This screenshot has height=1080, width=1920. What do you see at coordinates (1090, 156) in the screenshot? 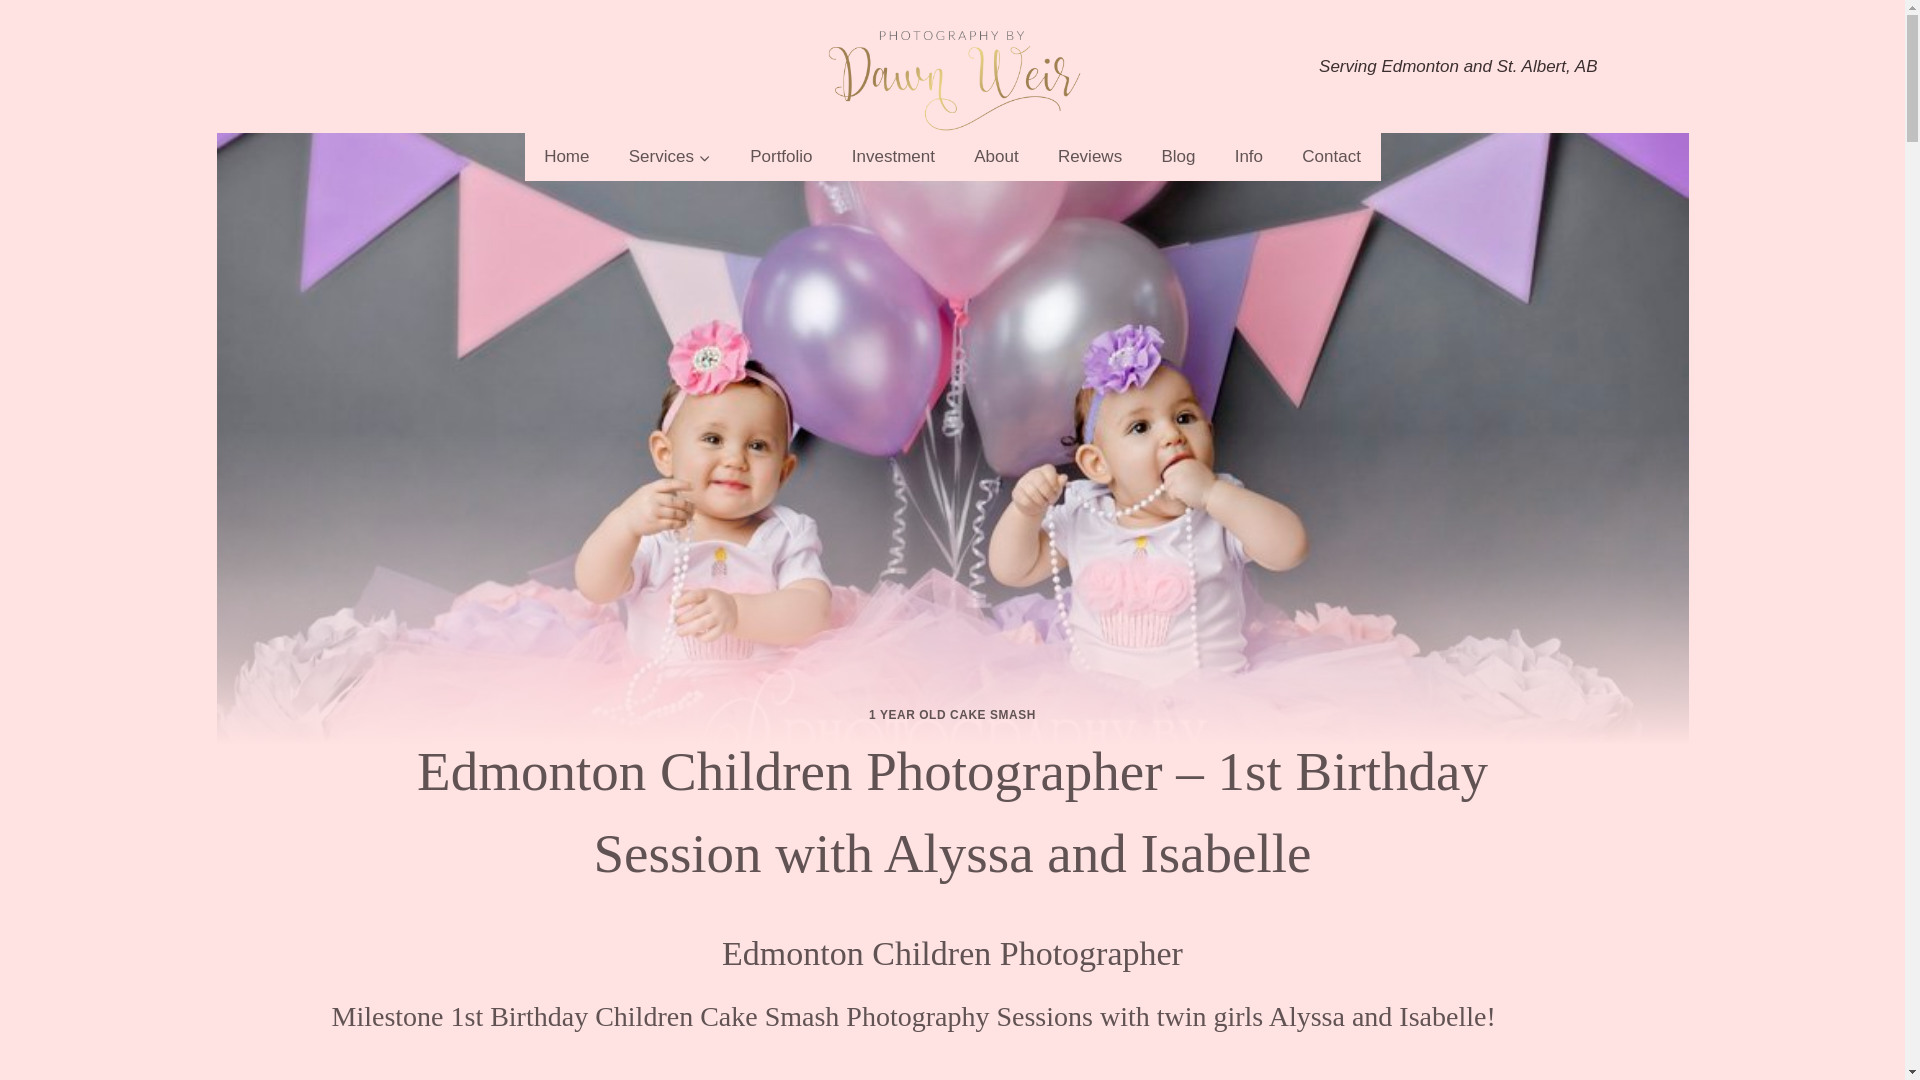
I see `Reviews` at bounding box center [1090, 156].